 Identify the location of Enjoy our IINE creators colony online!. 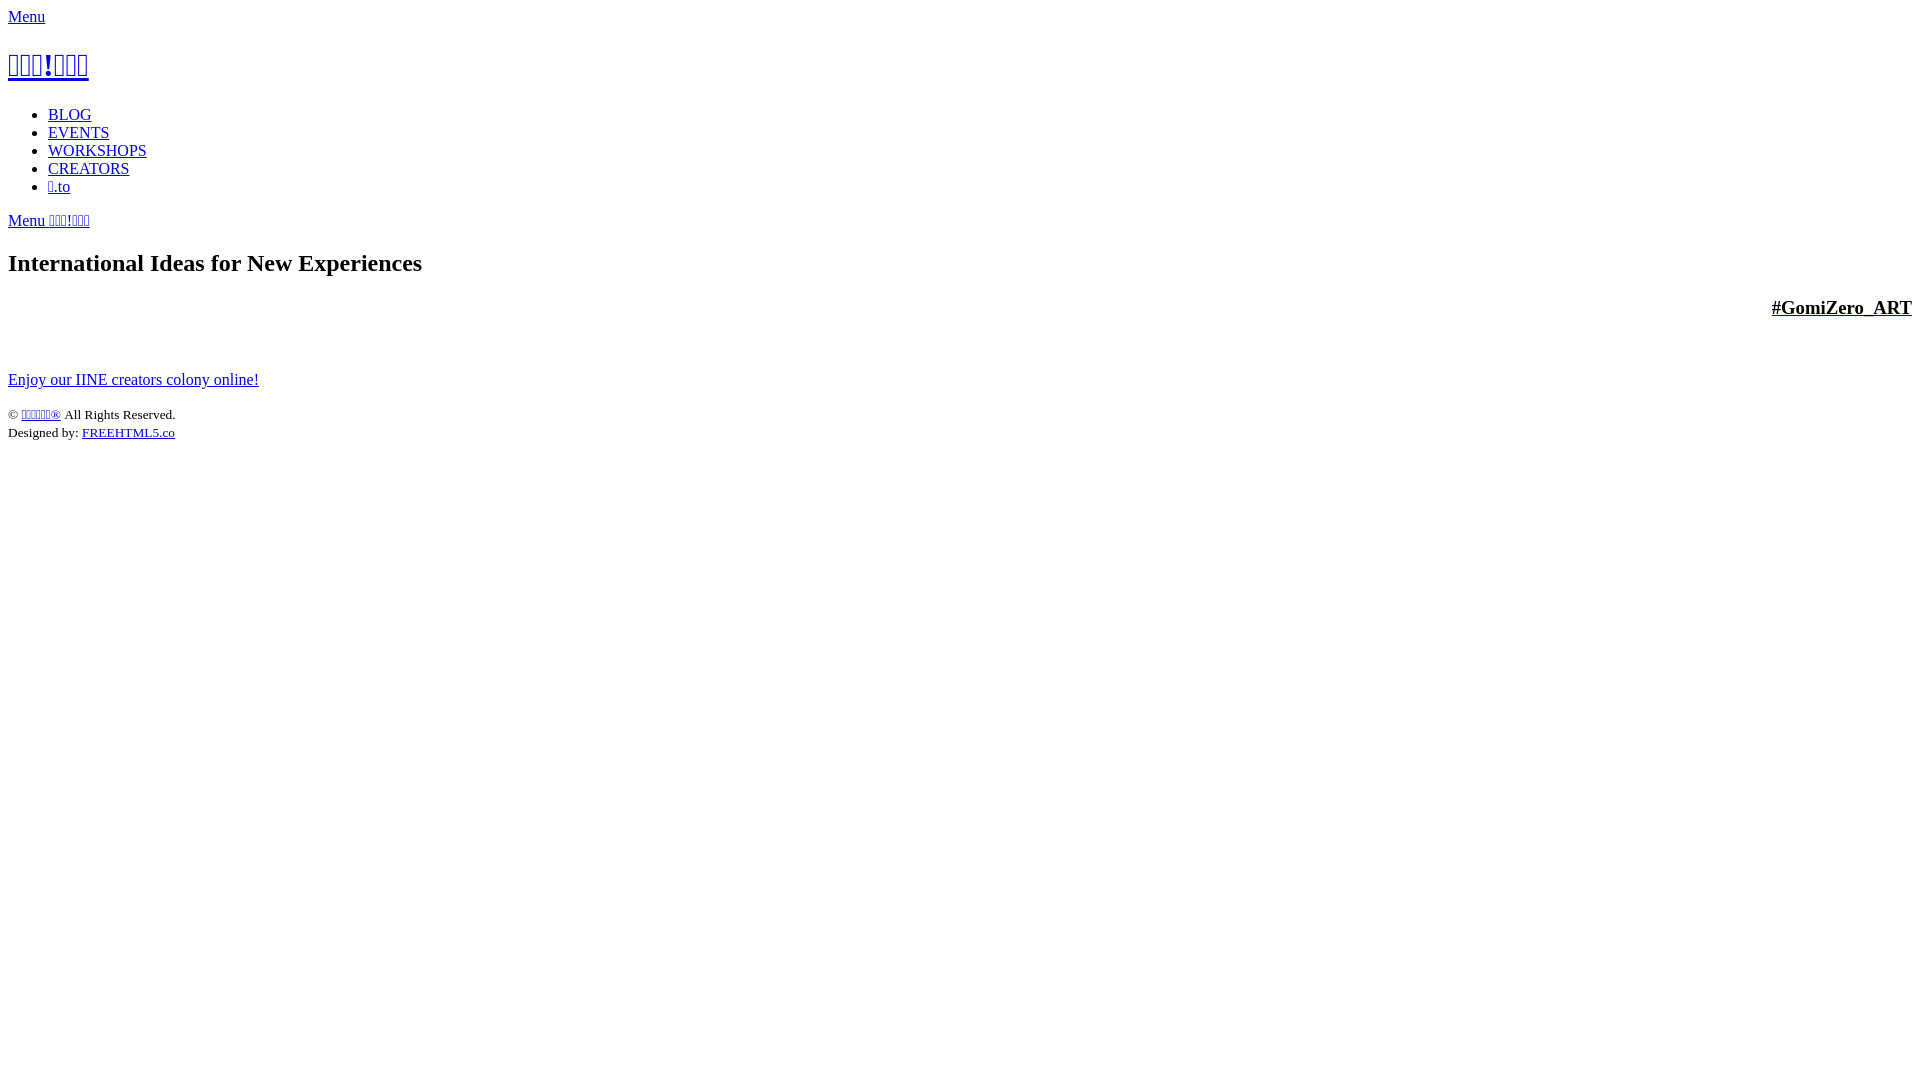
(134, 380).